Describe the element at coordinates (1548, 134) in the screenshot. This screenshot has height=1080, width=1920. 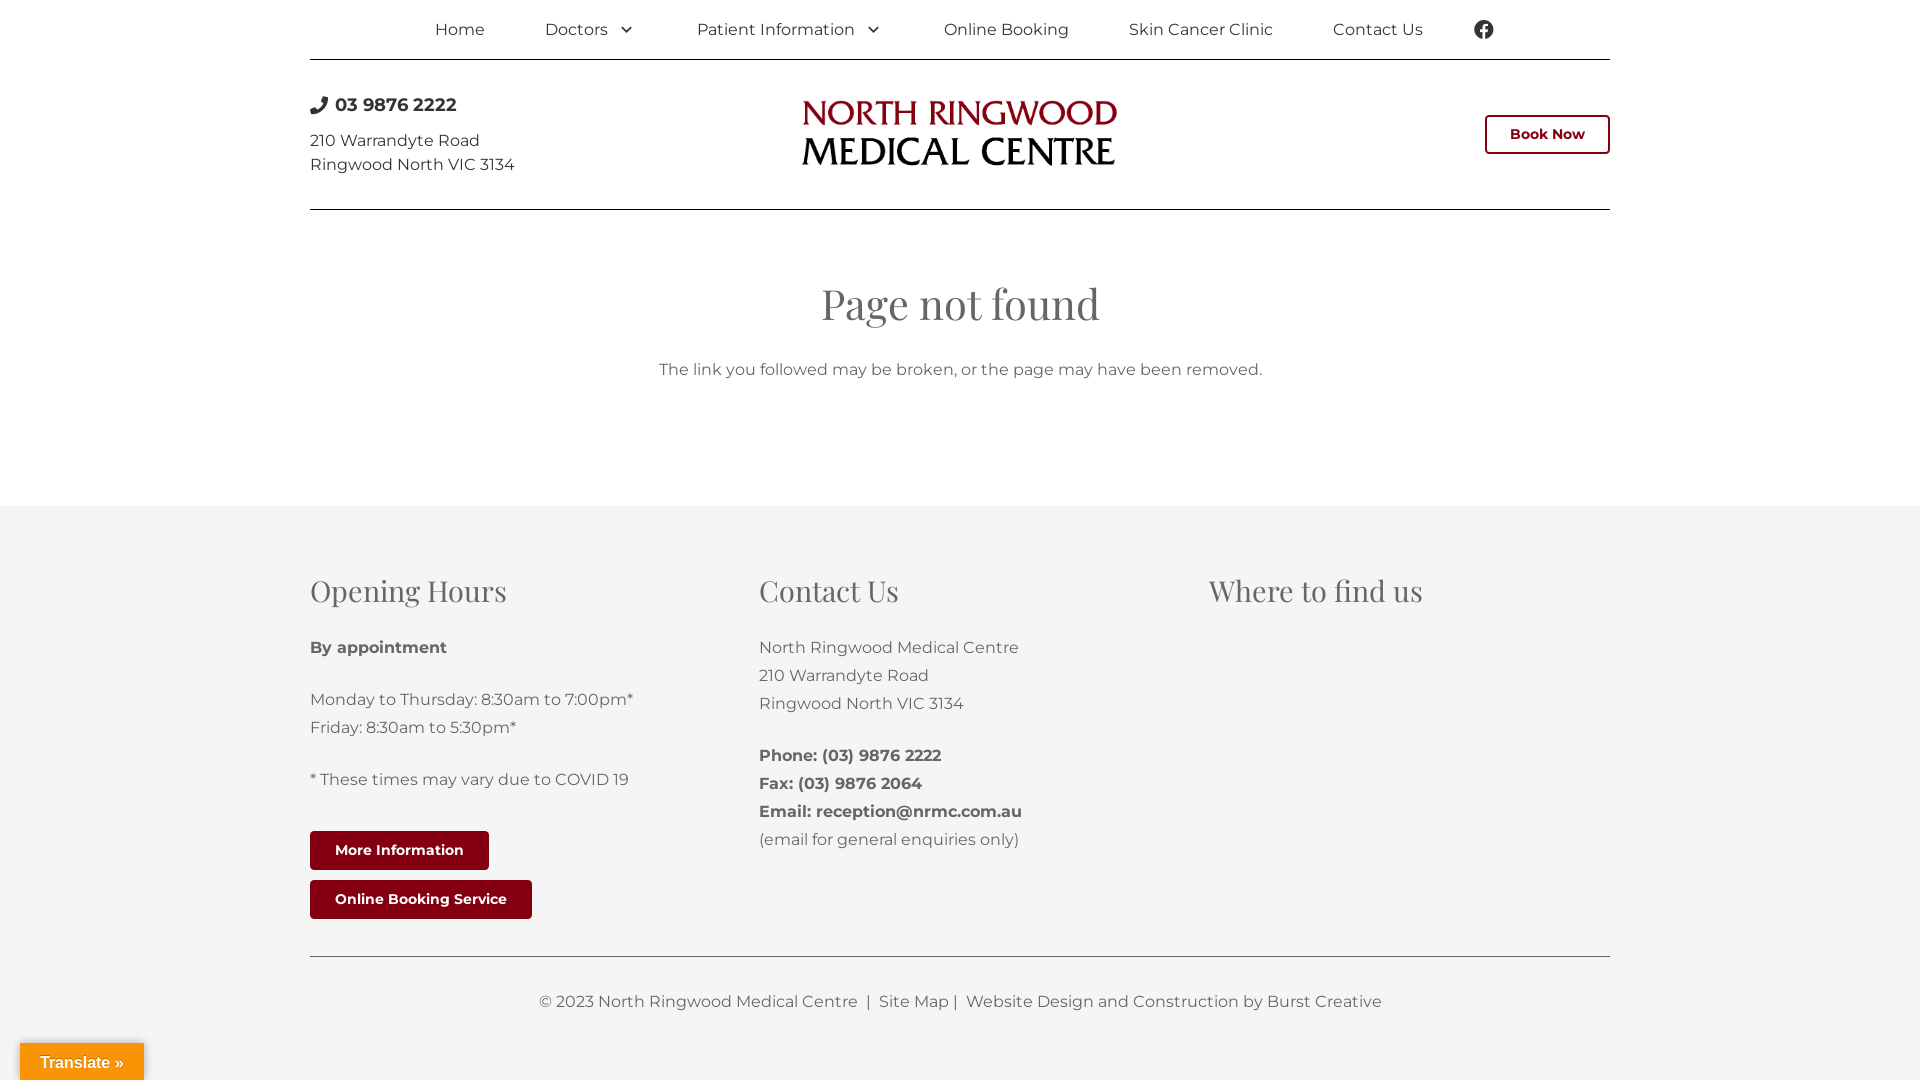
I see `Book Now` at that location.